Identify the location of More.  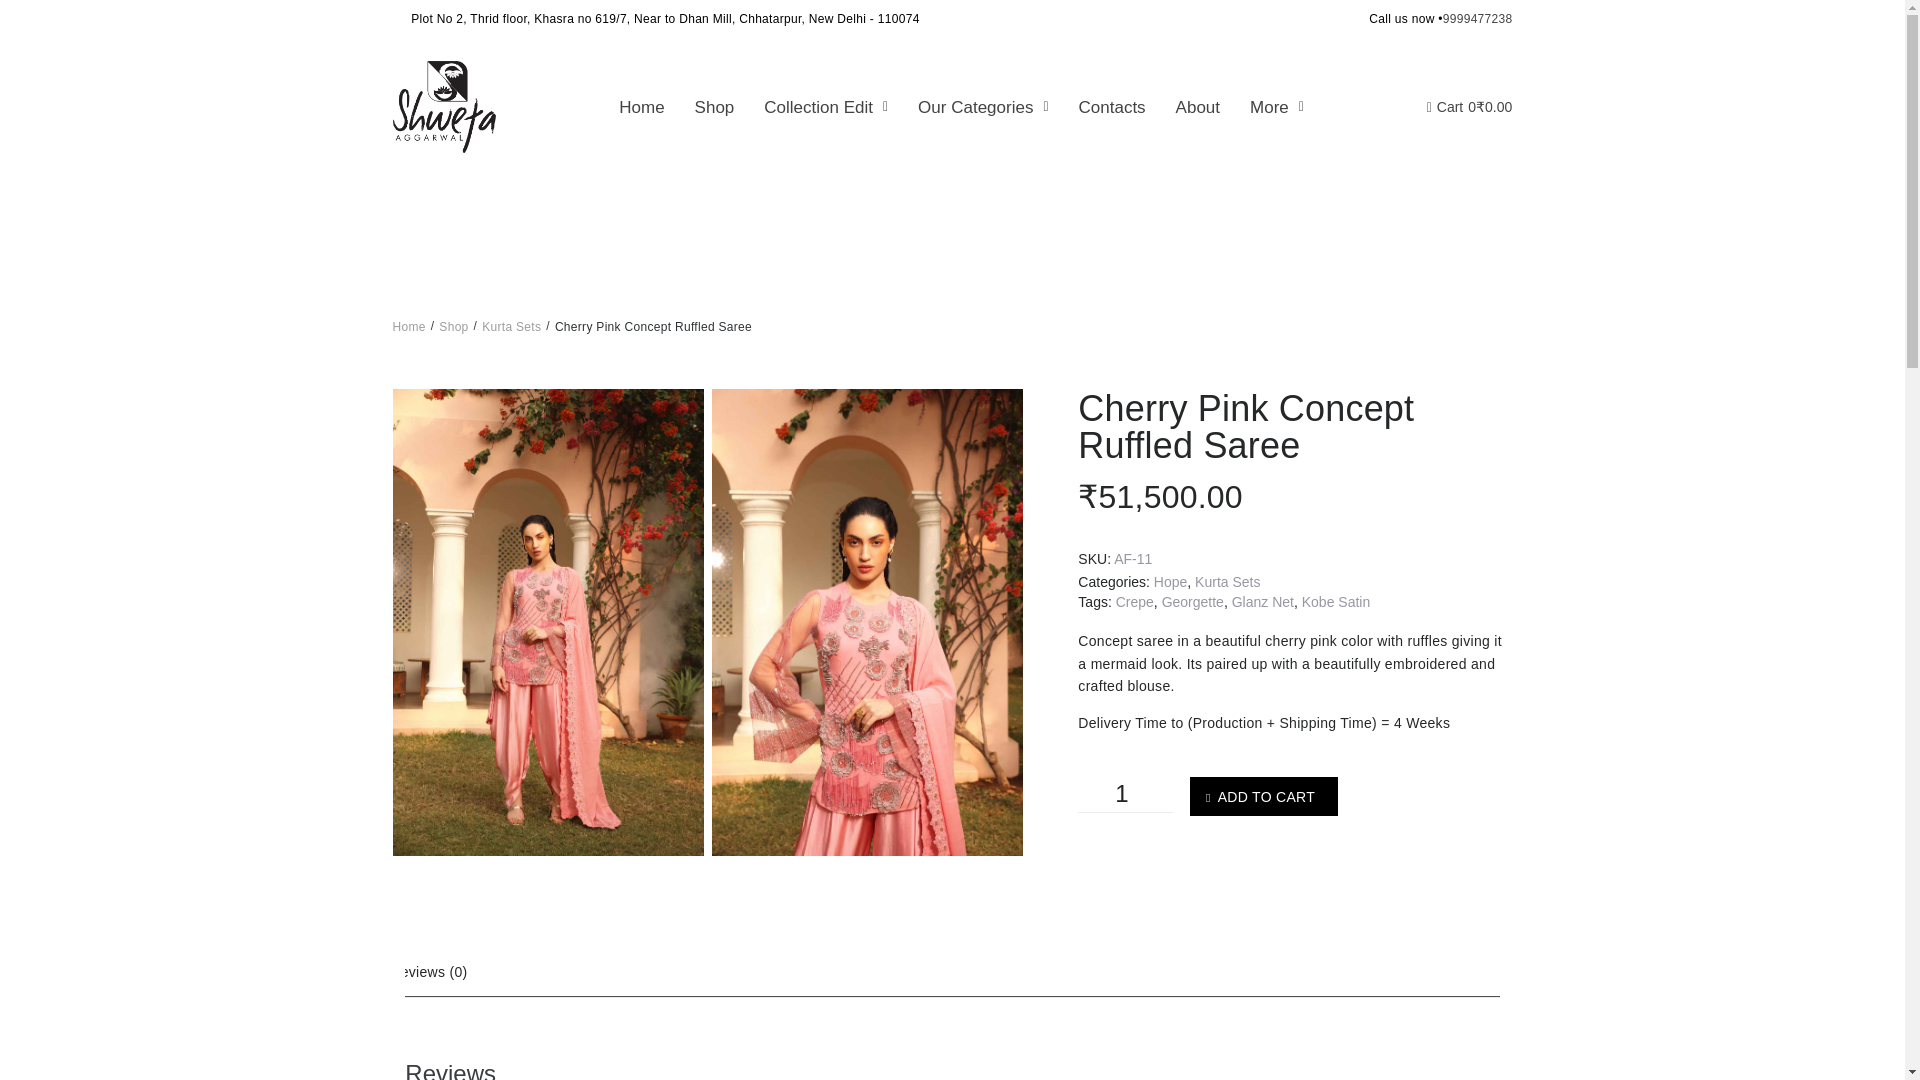
(1276, 107).